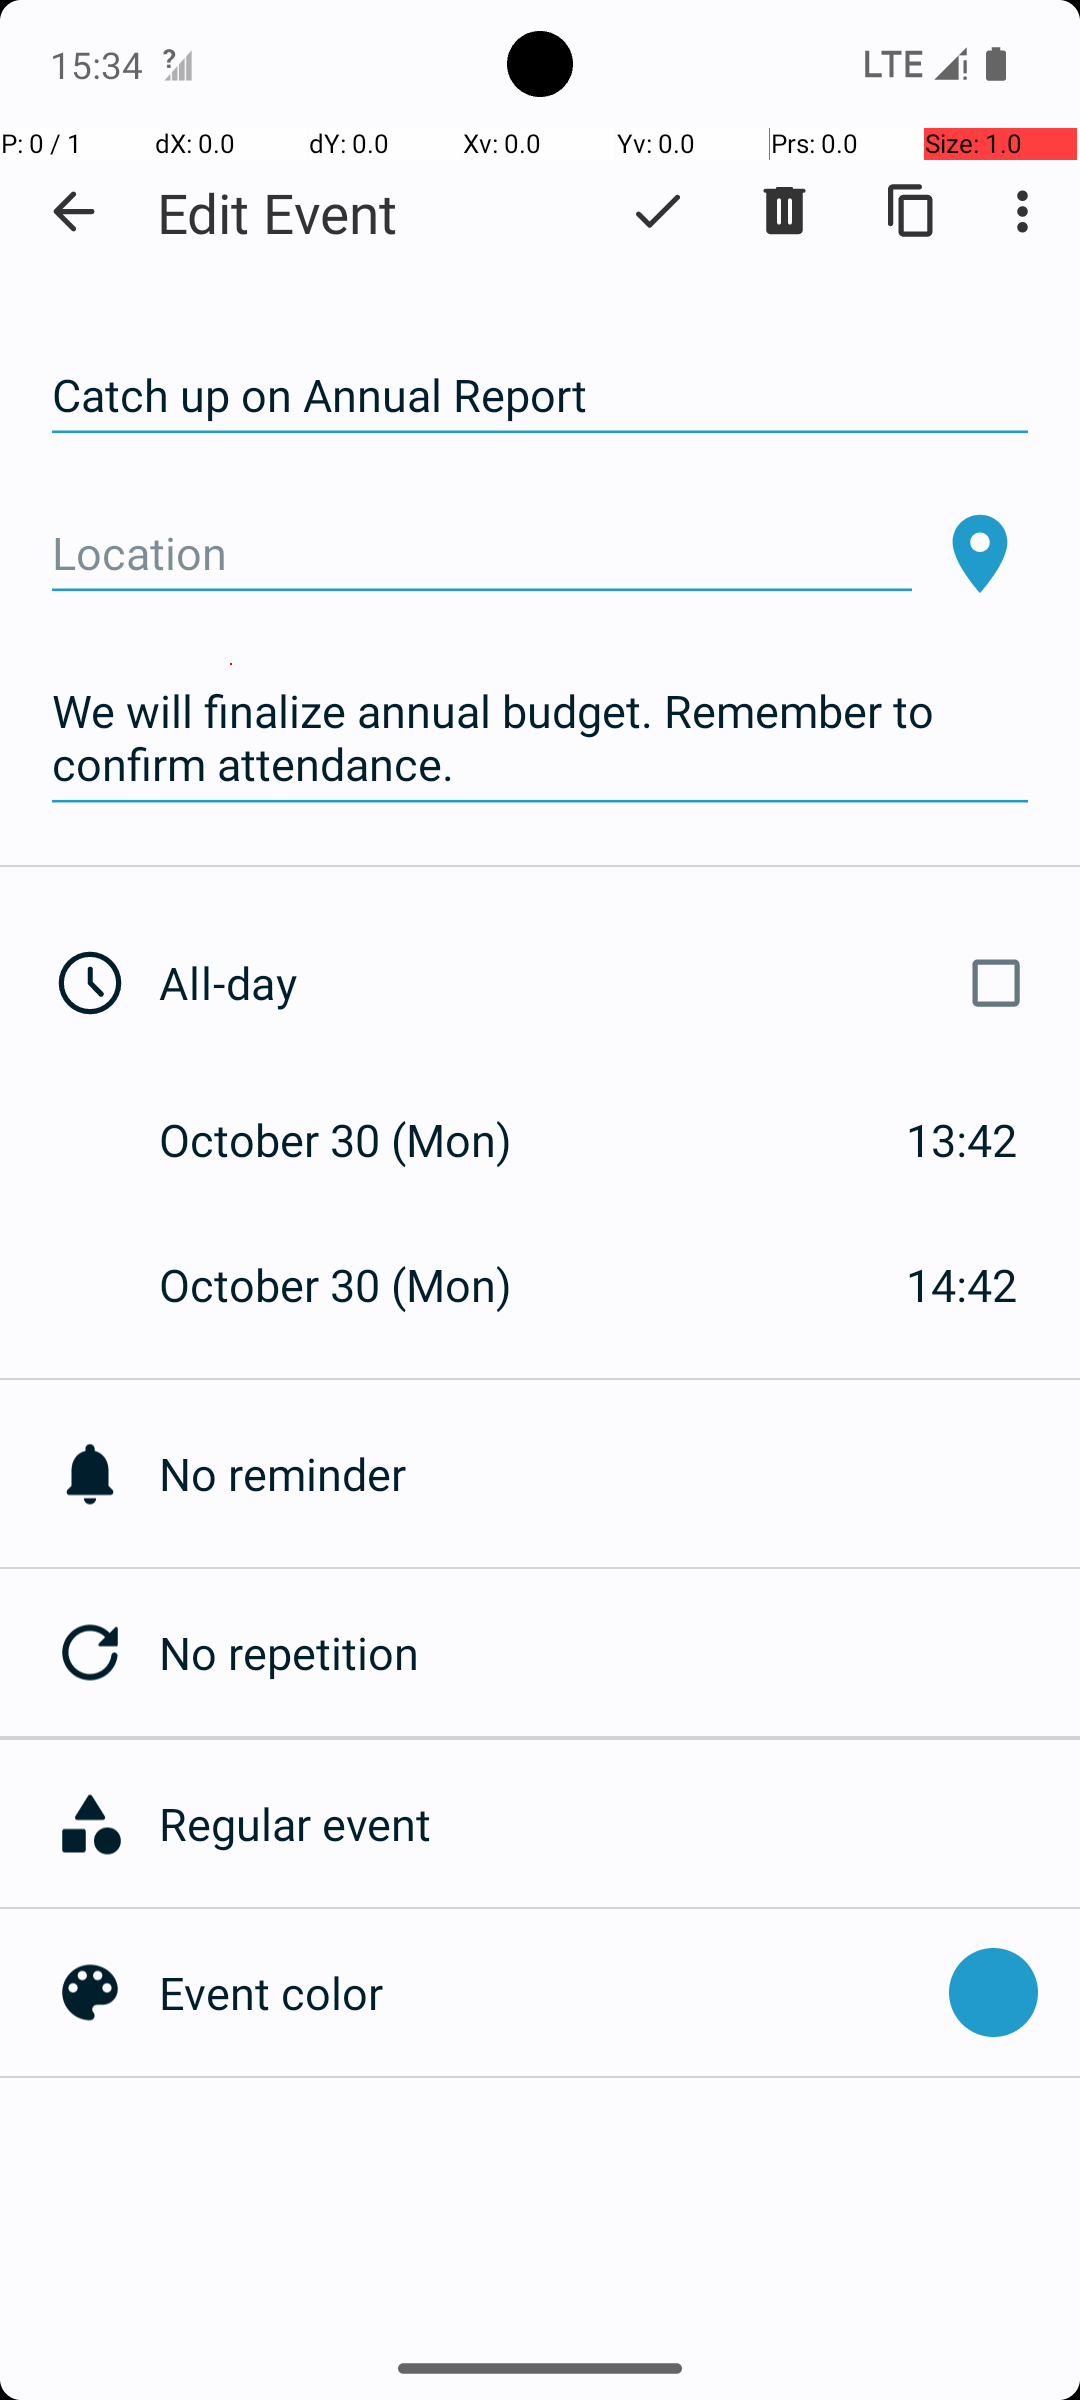 Image resolution: width=1080 pixels, height=2400 pixels. Describe the element at coordinates (962, 1140) in the screenshot. I see `13:42` at that location.